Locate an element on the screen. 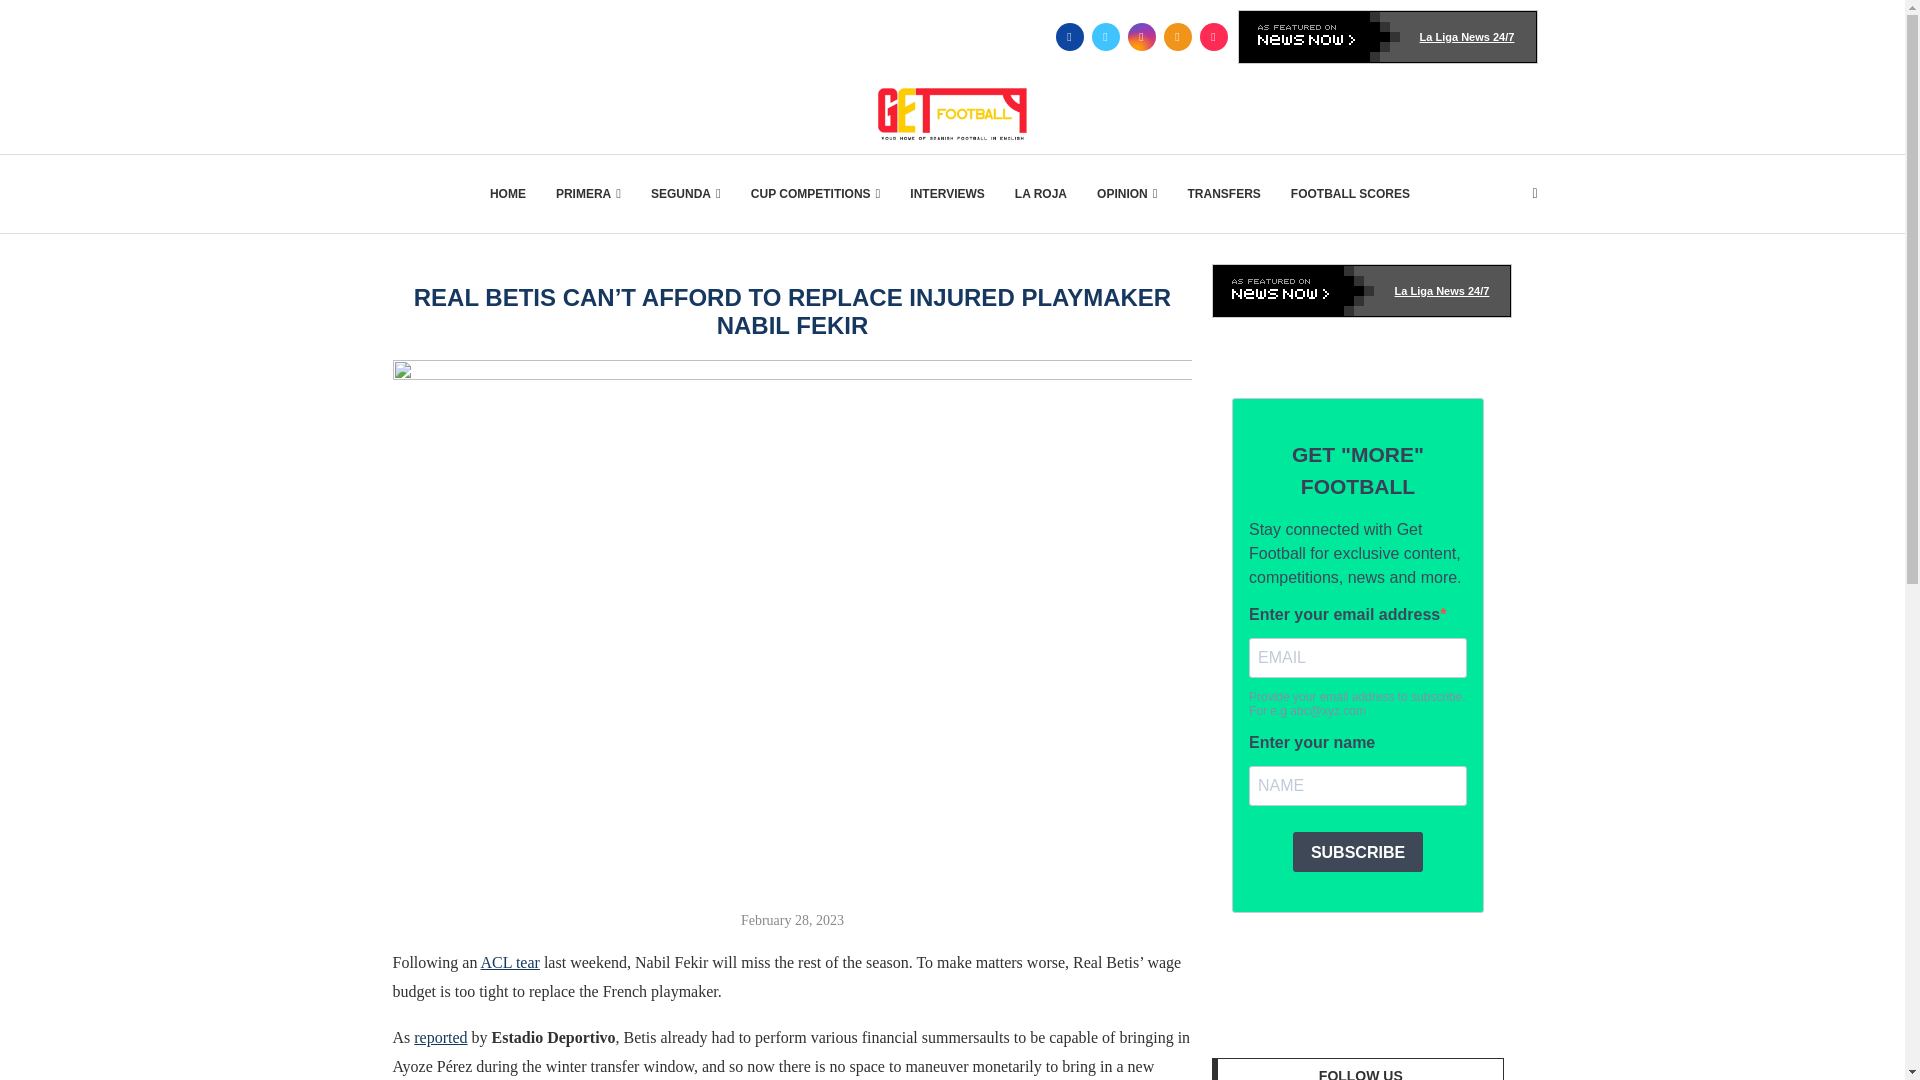 The height and width of the screenshot is (1080, 1920). SEGUNDA is located at coordinates (686, 194).